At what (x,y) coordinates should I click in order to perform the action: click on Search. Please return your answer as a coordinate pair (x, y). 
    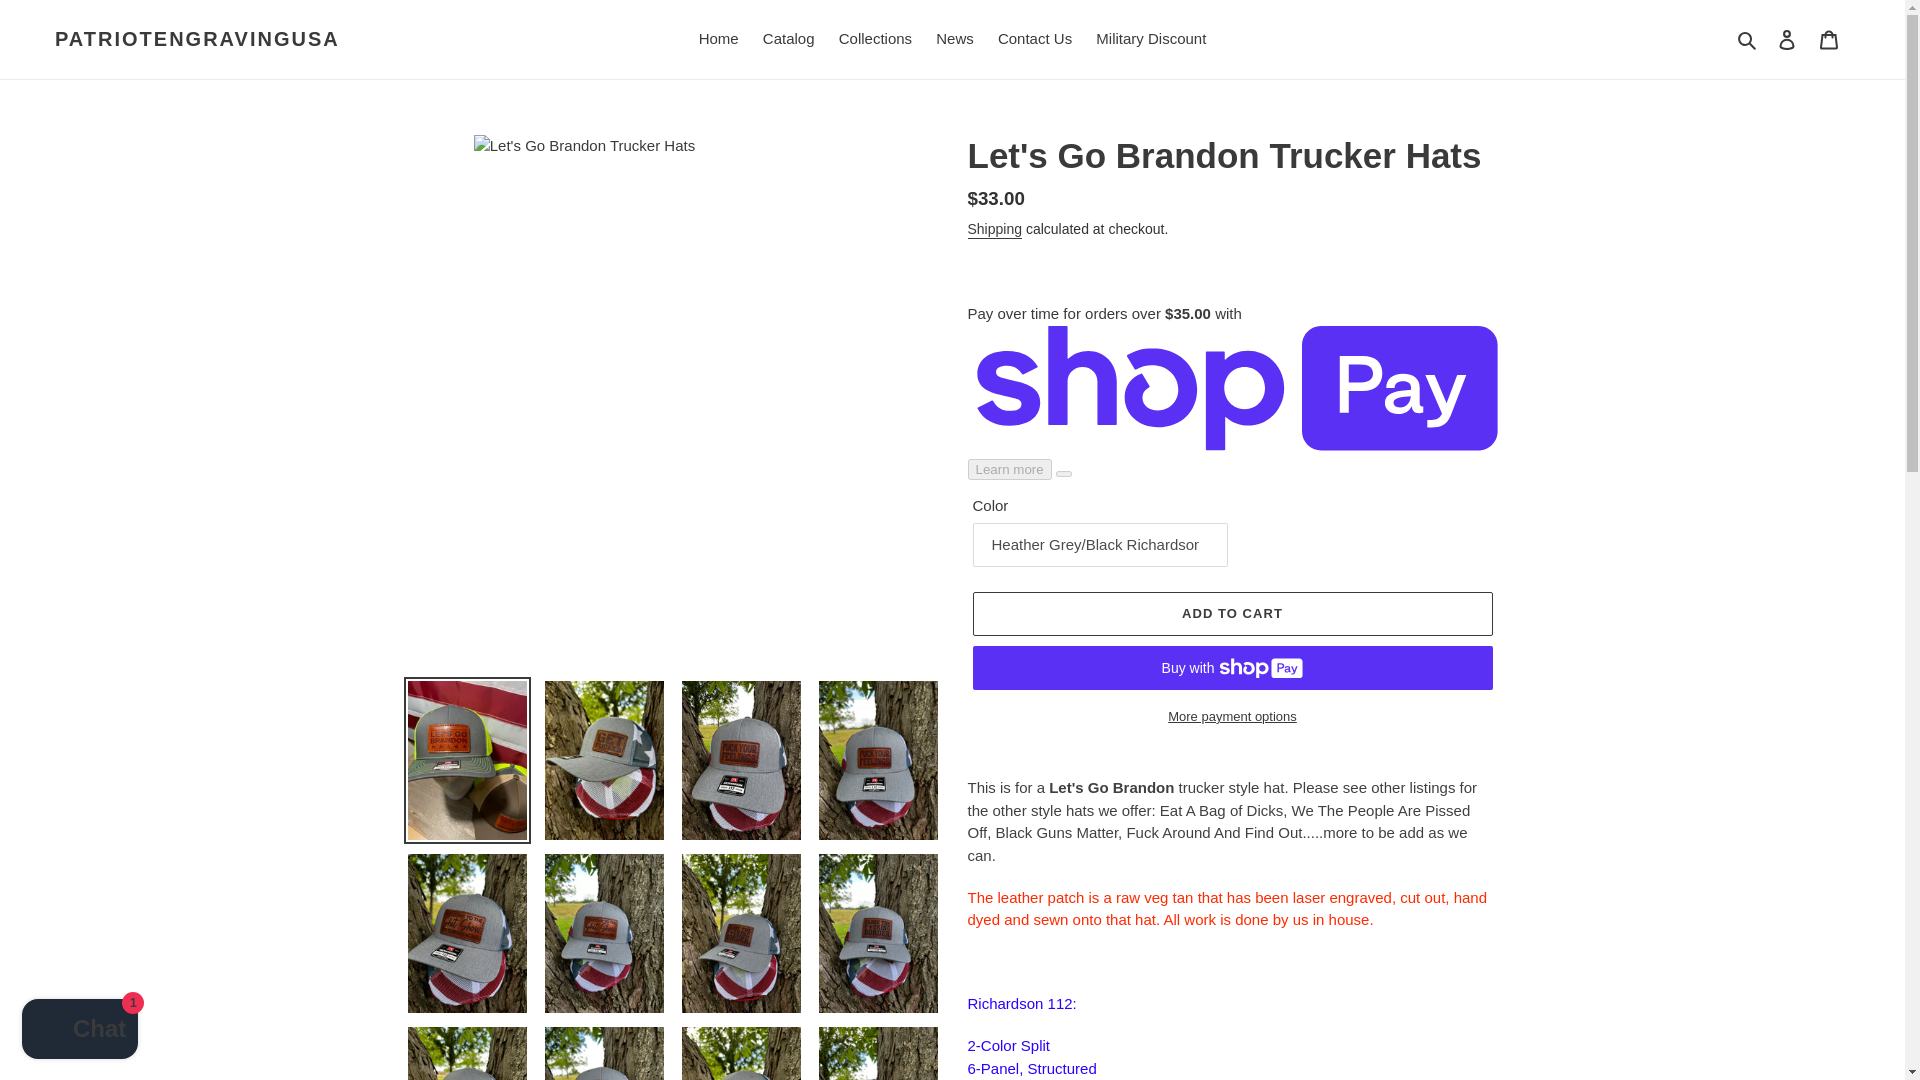
    Looking at the image, I should click on (1748, 39).